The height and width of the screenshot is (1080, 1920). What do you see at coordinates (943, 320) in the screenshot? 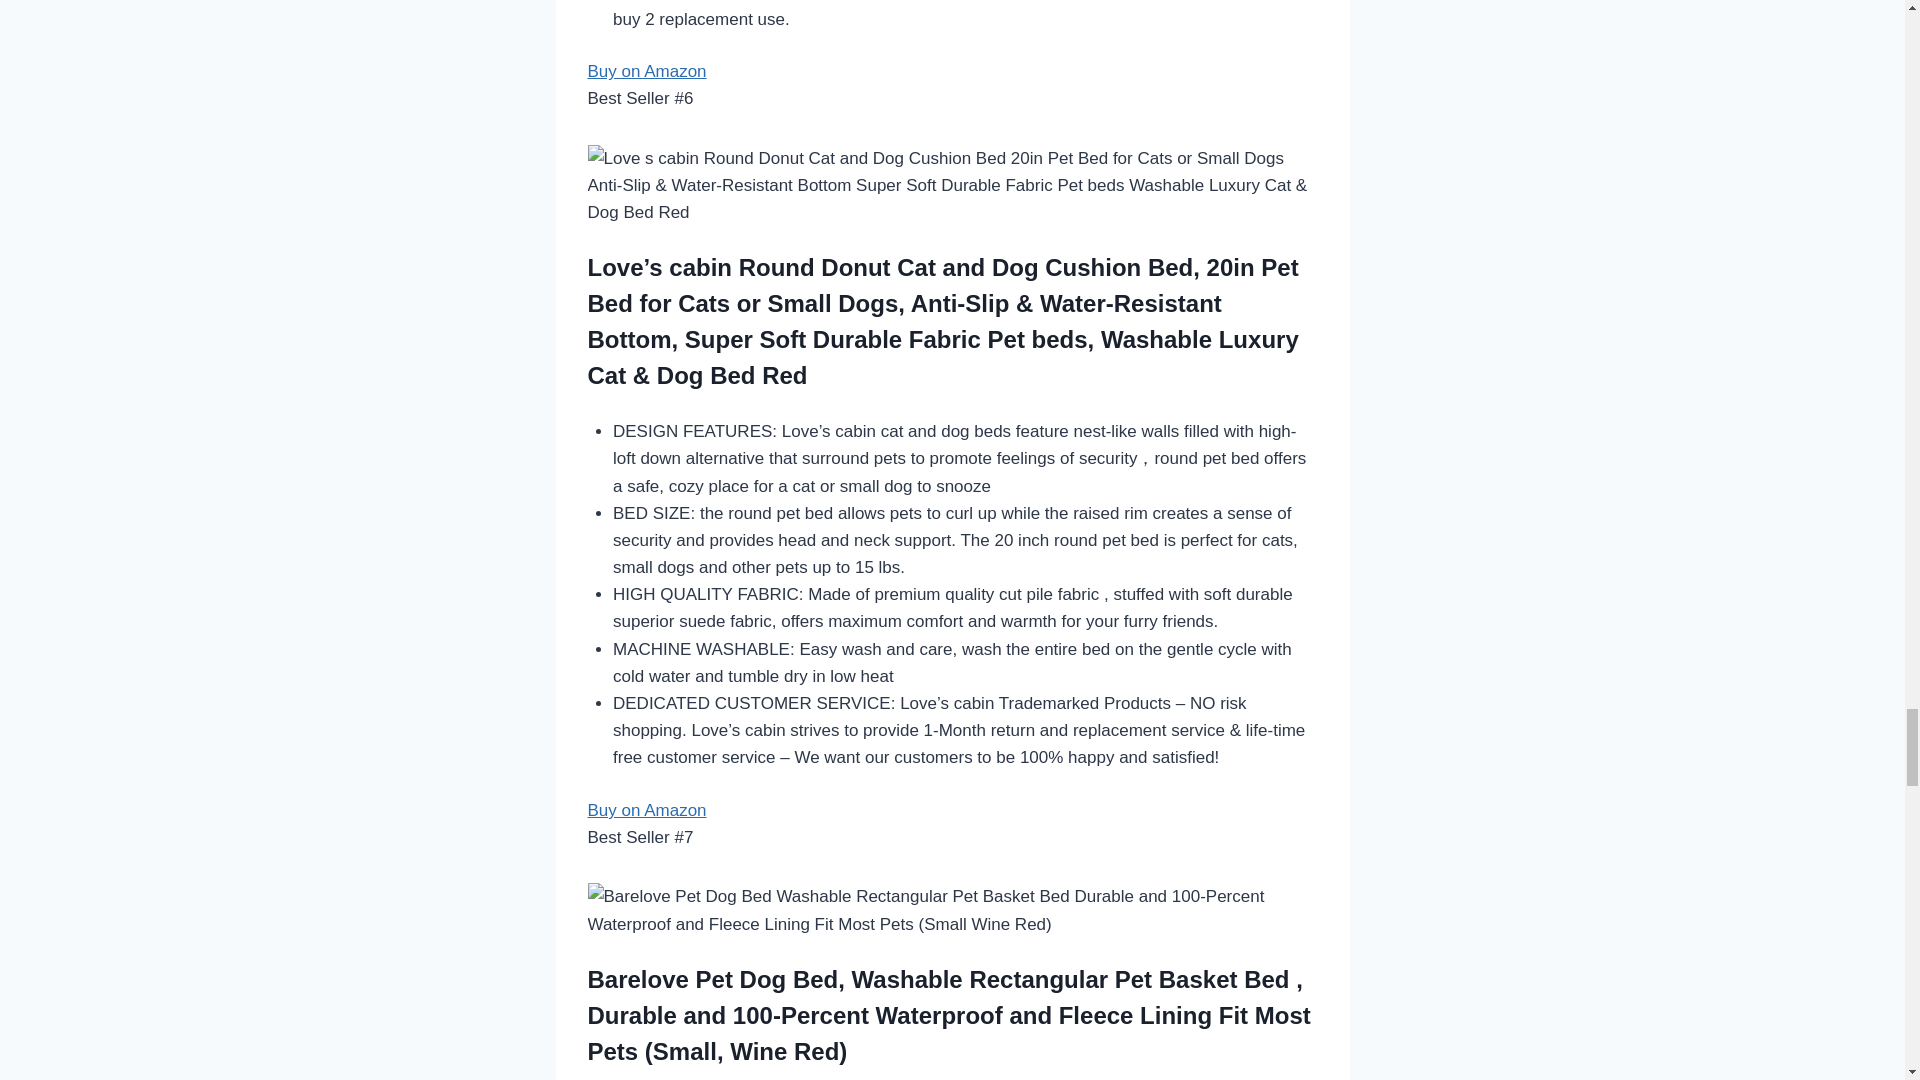
I see `Buy on Amazon` at bounding box center [943, 320].